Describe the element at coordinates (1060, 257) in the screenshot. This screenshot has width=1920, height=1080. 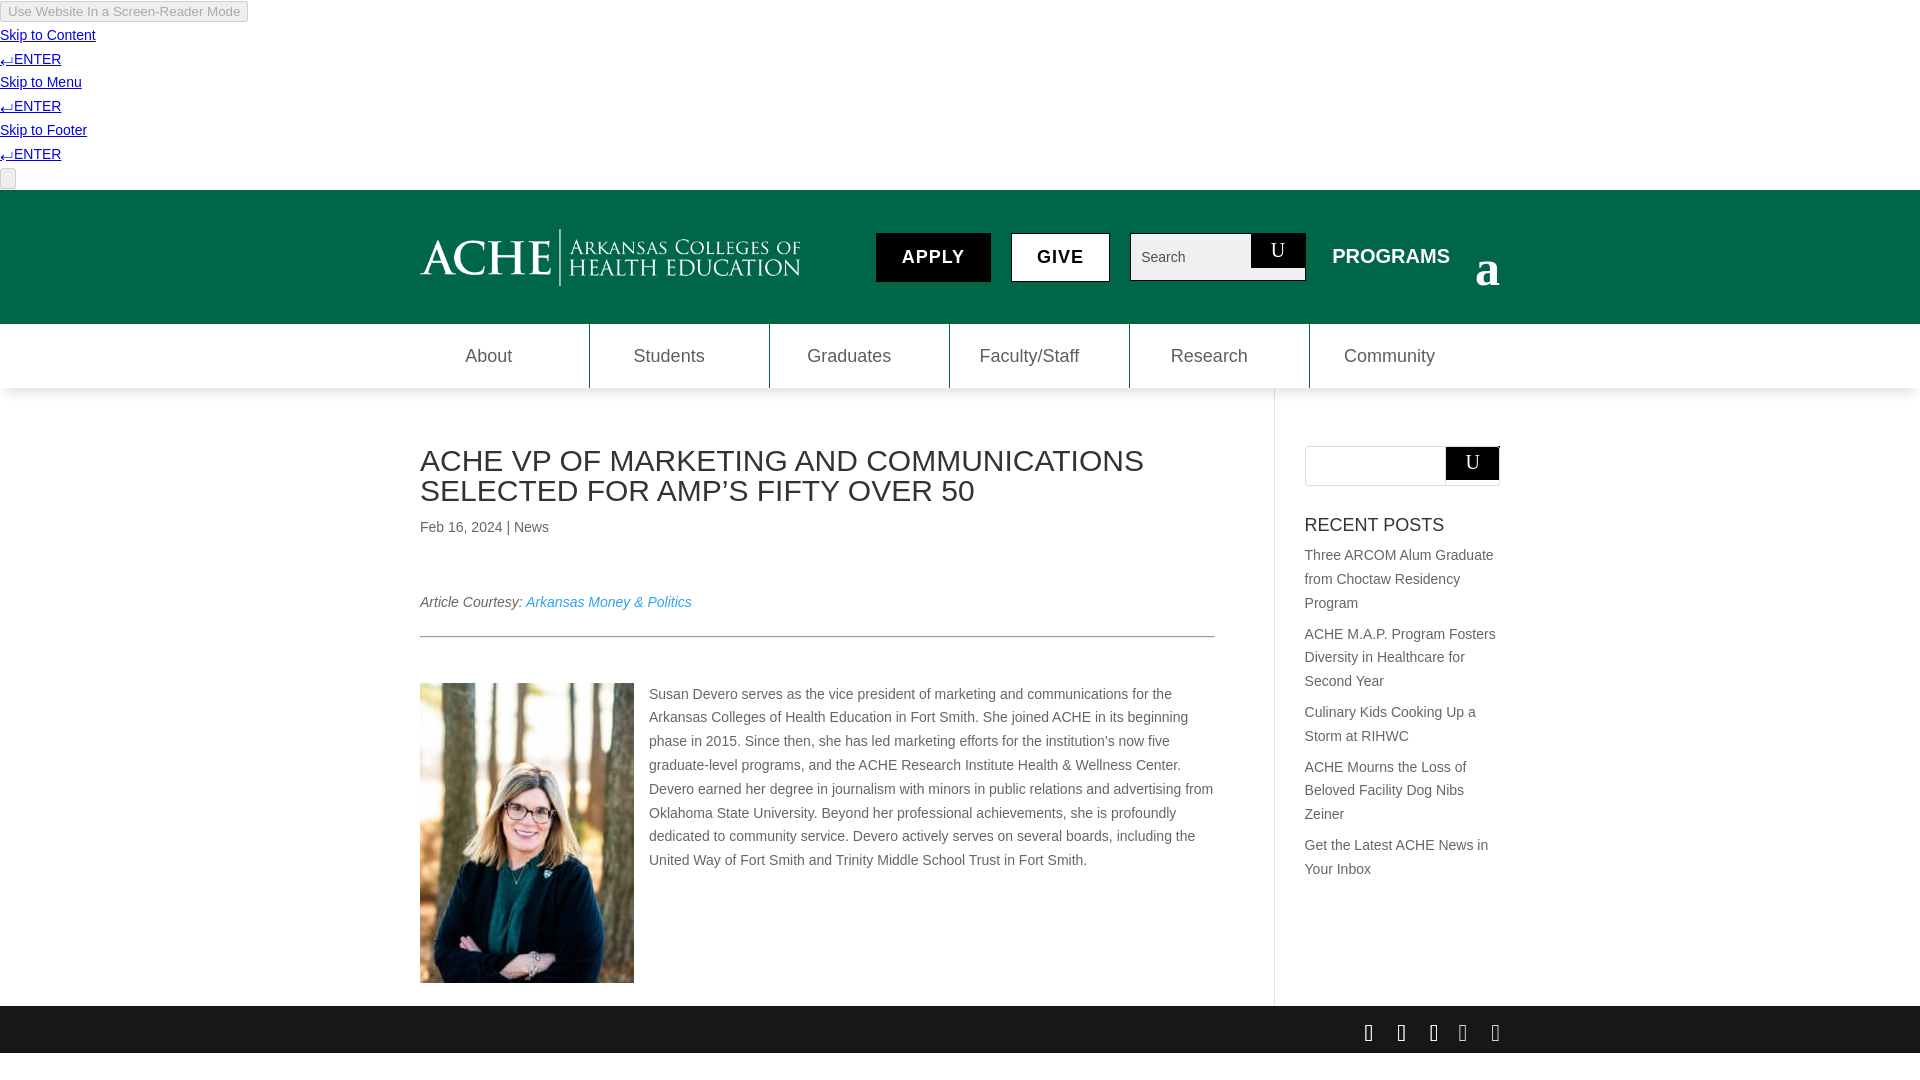
I see `GIVE` at that location.